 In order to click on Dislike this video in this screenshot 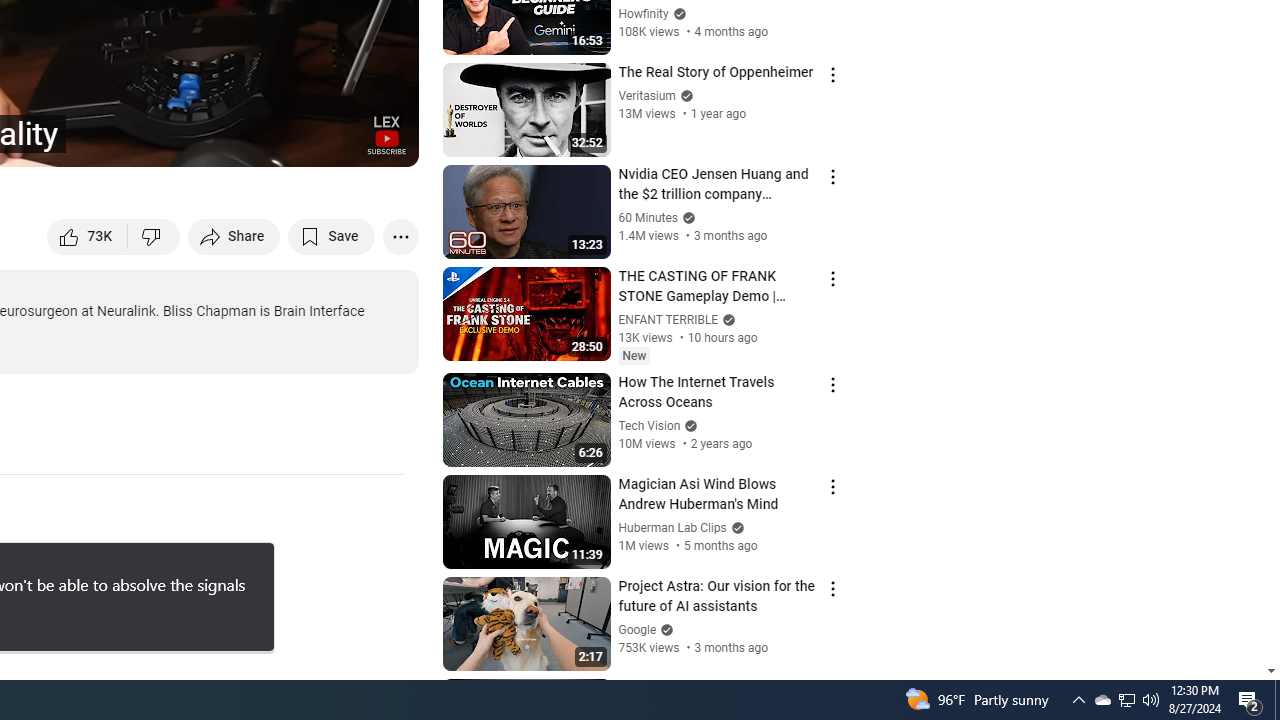, I will do `click(154, 236)`.